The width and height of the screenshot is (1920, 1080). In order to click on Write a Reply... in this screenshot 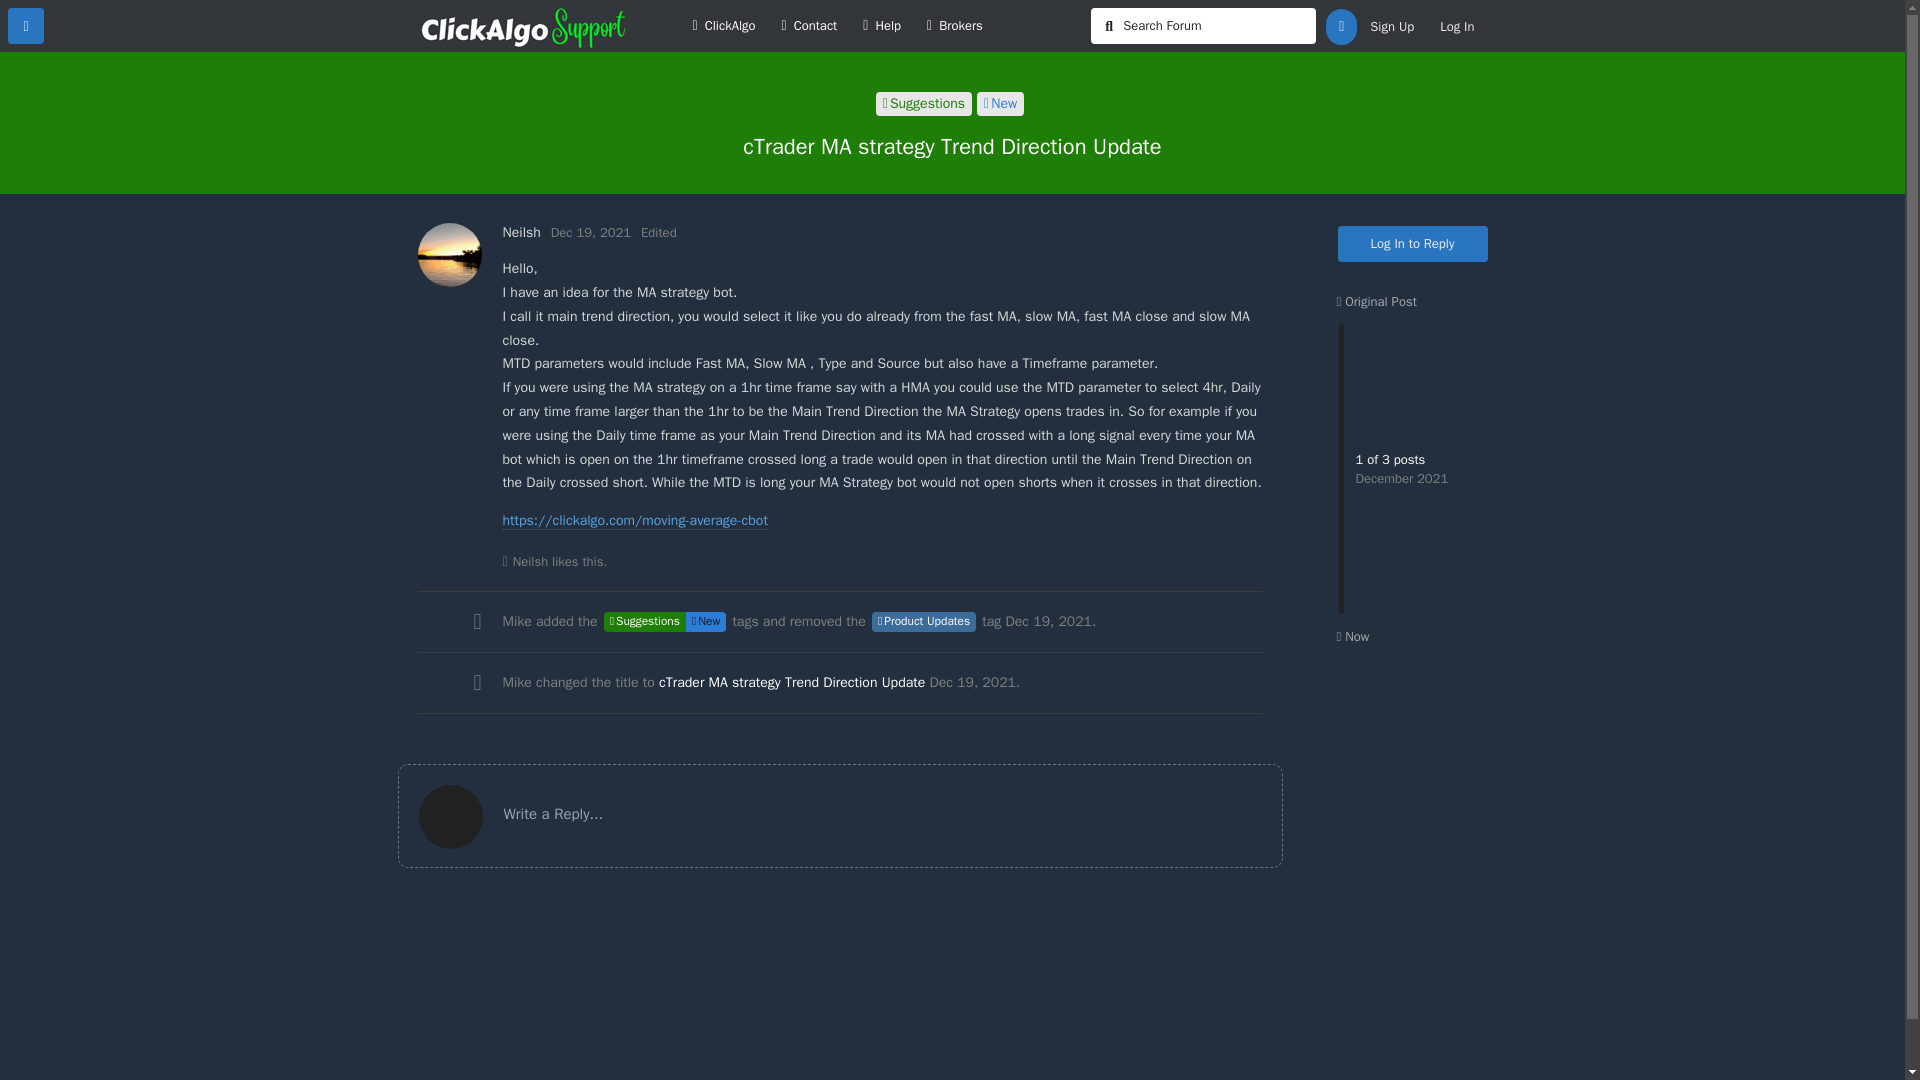, I will do `click(840, 816)`.